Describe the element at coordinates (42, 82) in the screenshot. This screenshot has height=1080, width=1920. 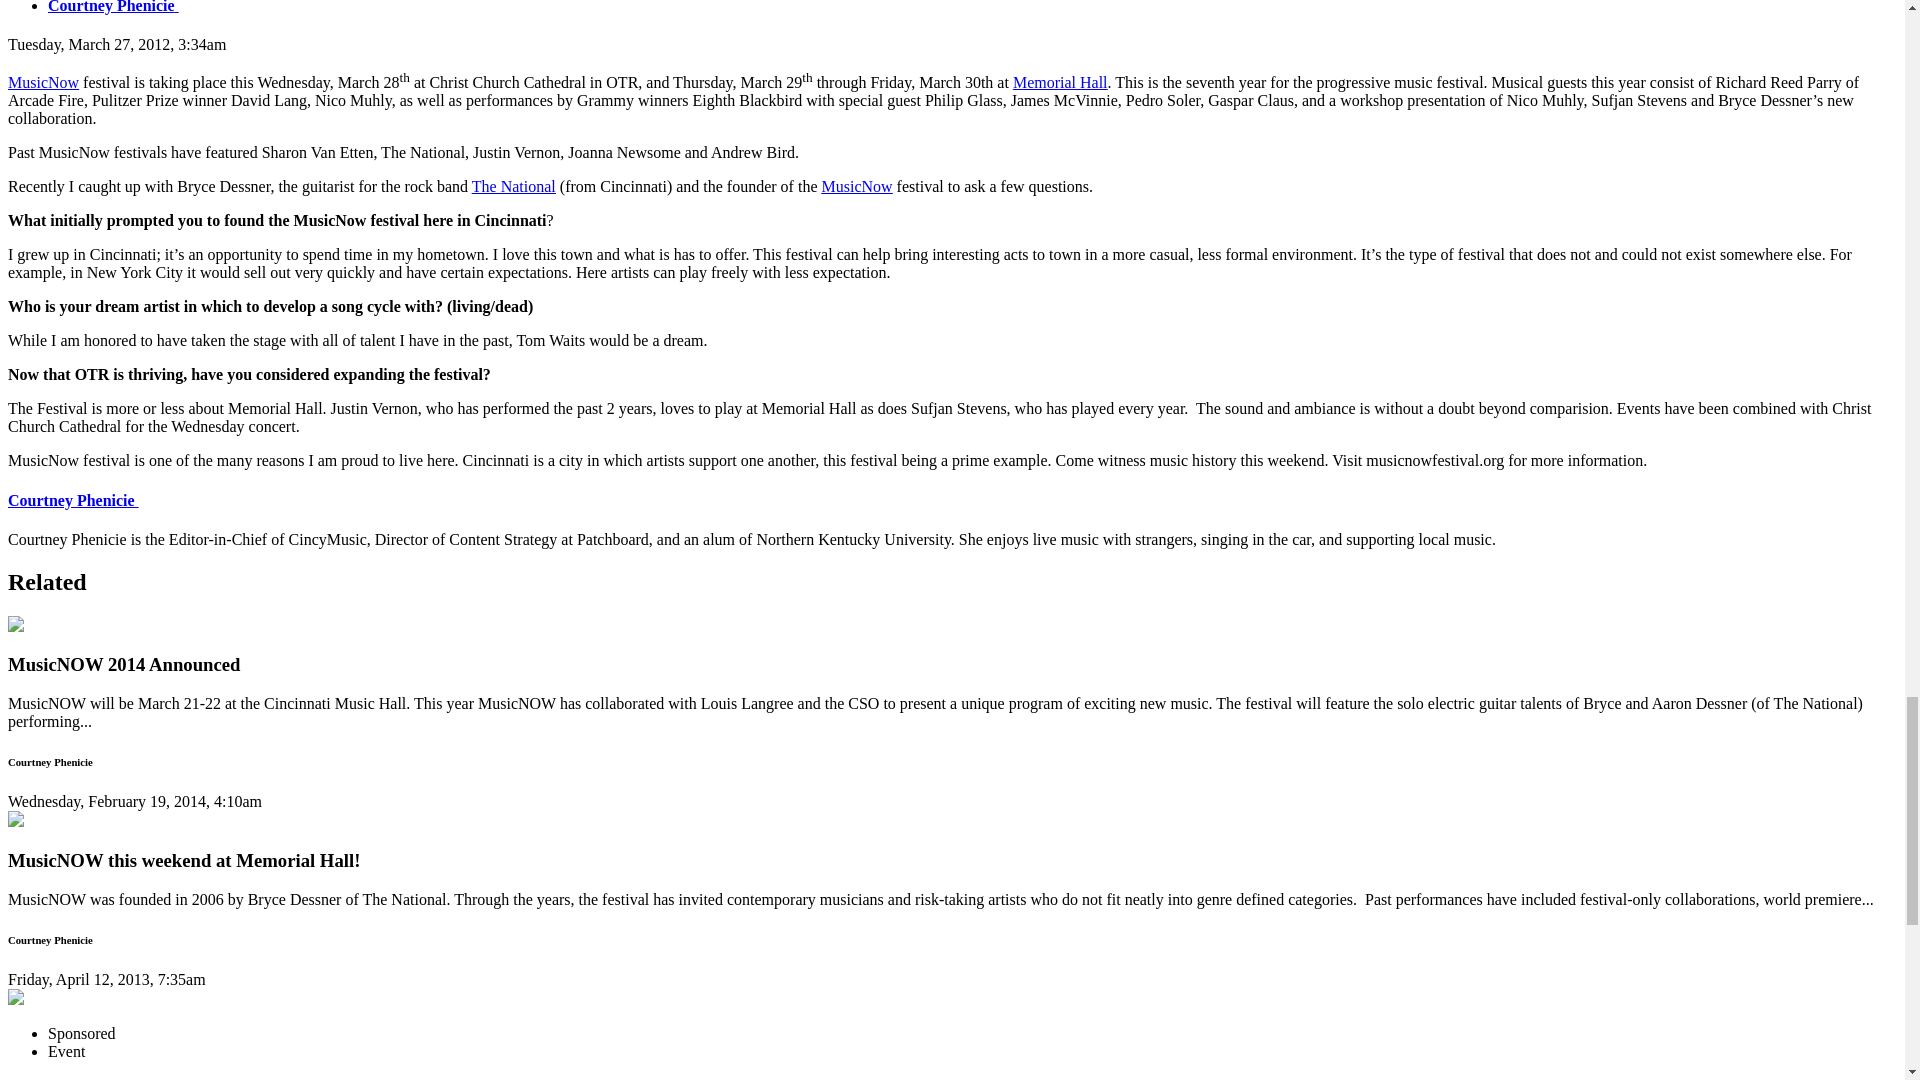
I see `MusicNow` at that location.